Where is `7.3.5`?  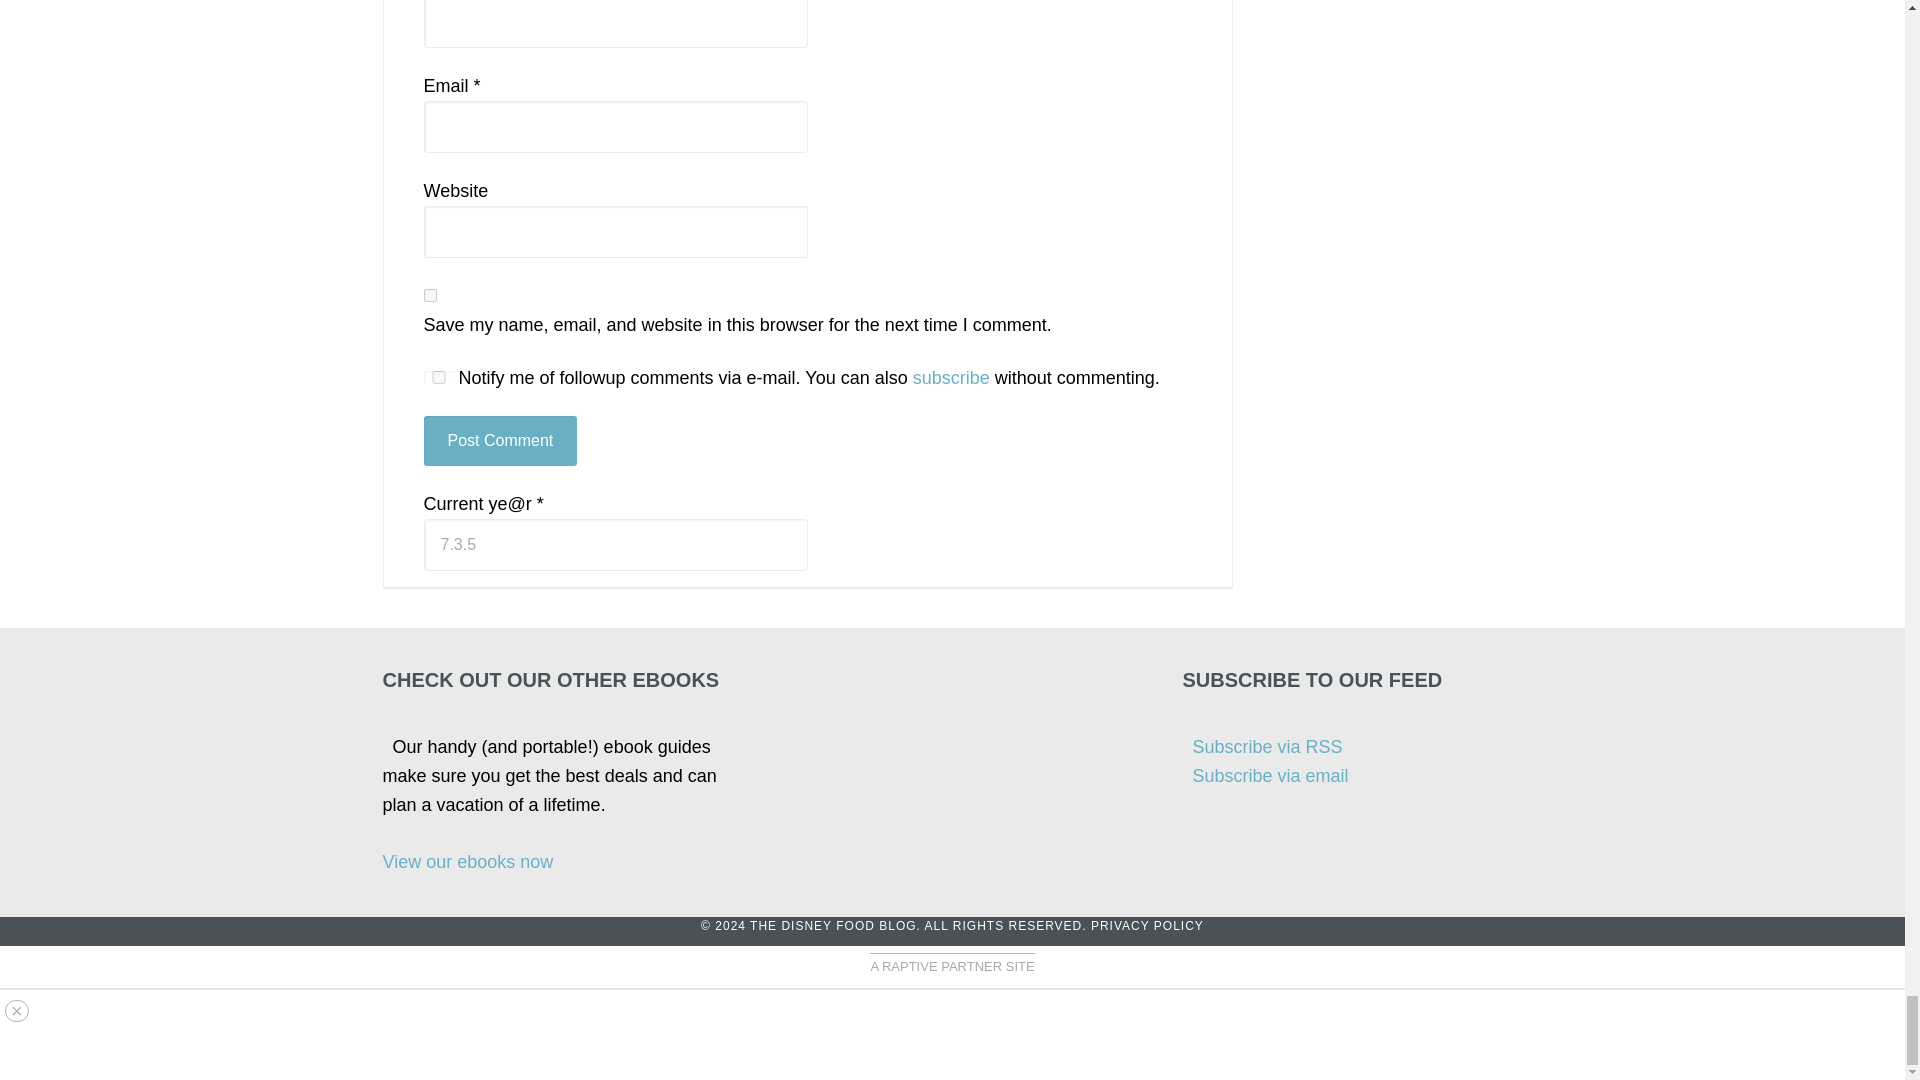
7.3.5 is located at coordinates (616, 545).